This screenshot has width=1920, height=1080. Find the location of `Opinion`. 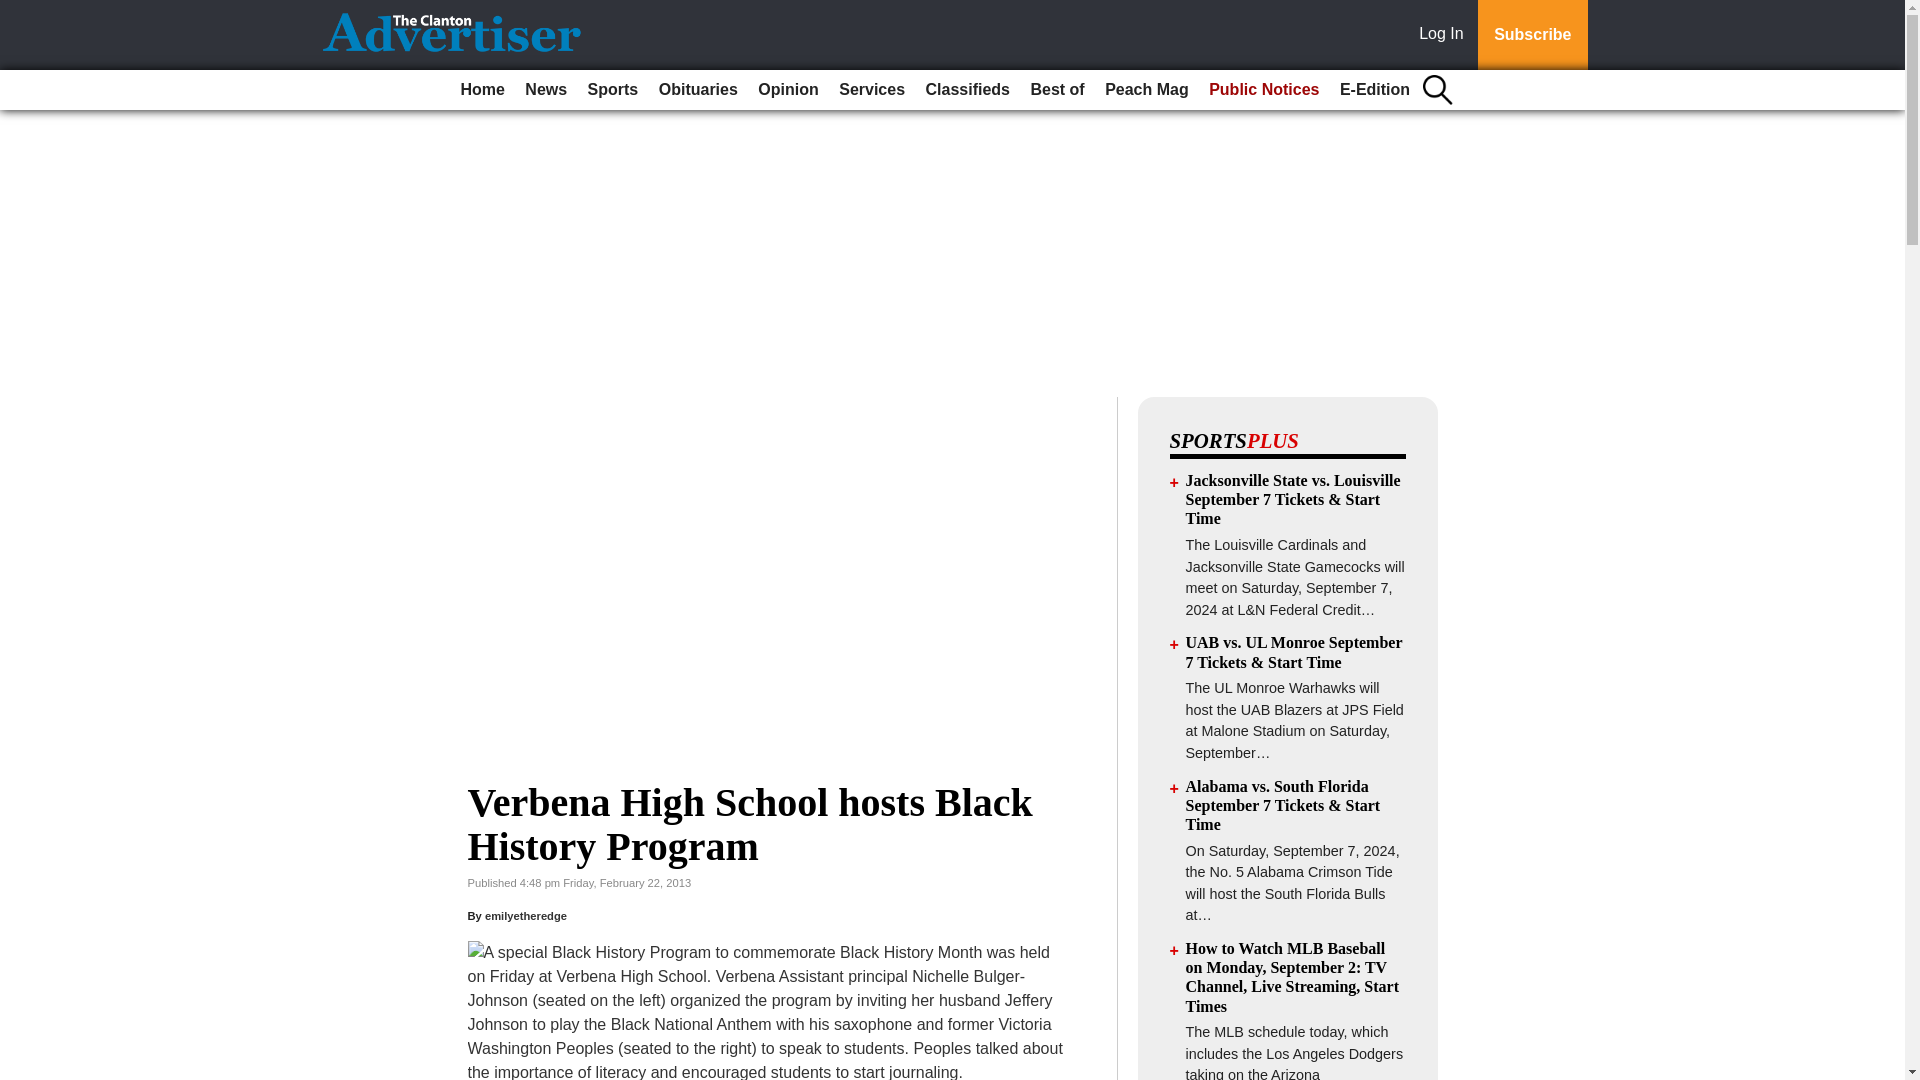

Opinion is located at coordinates (788, 90).